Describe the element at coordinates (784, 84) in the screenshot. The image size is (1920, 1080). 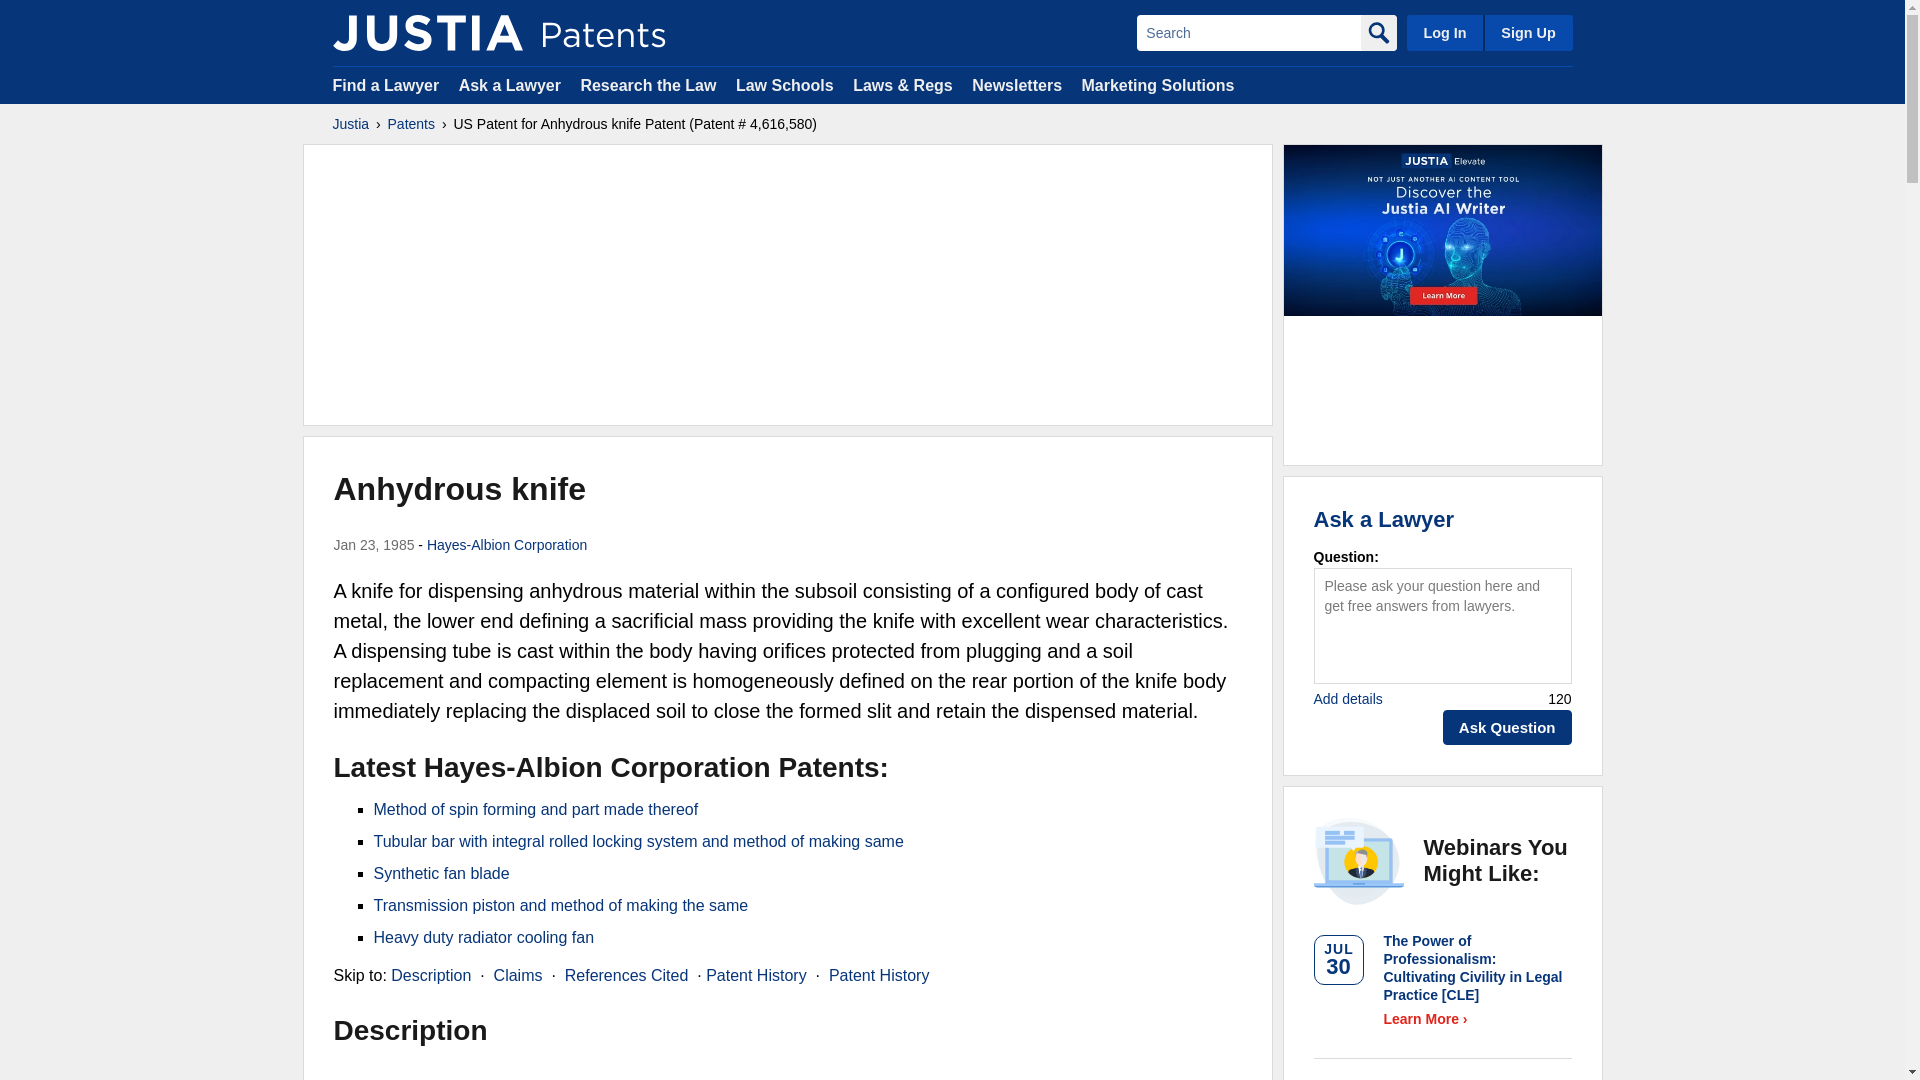
I see `Law Schools` at that location.